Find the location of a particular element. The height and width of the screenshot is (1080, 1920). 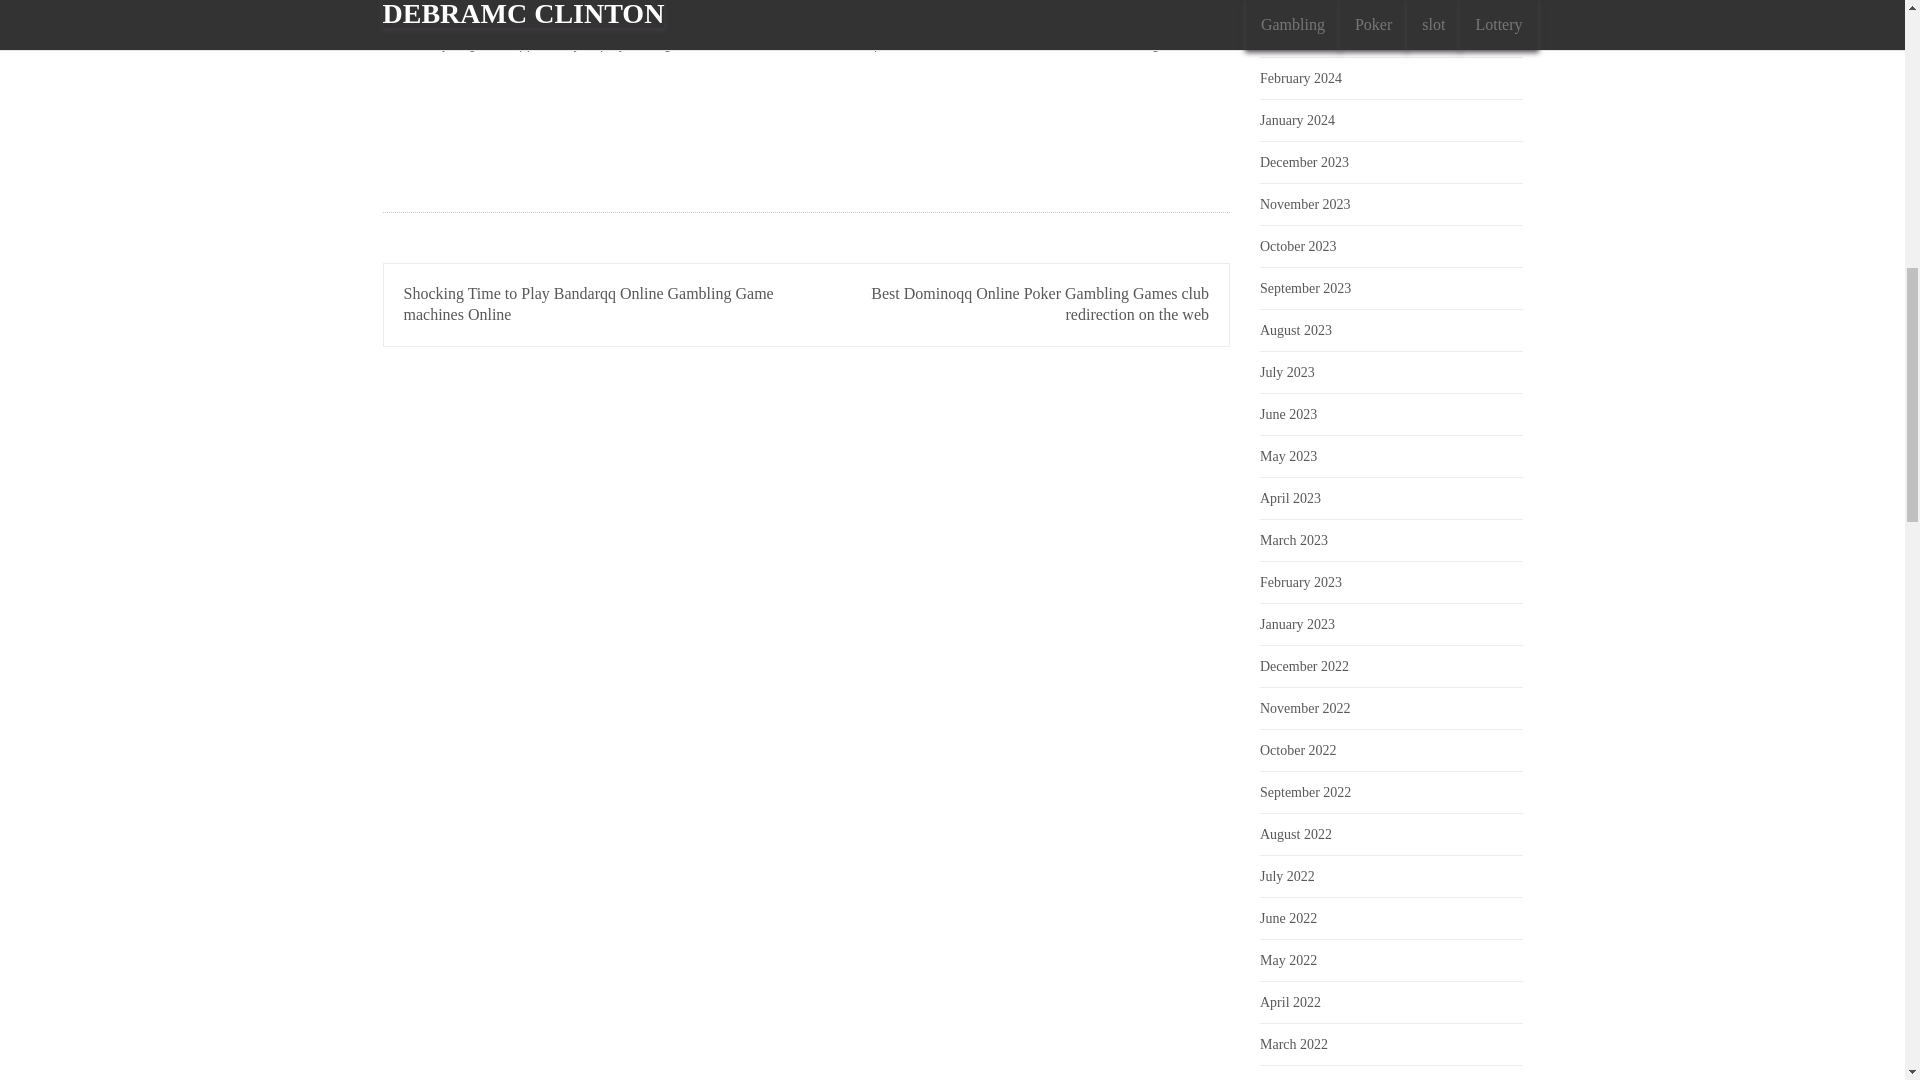

February 2023 is located at coordinates (1300, 582).